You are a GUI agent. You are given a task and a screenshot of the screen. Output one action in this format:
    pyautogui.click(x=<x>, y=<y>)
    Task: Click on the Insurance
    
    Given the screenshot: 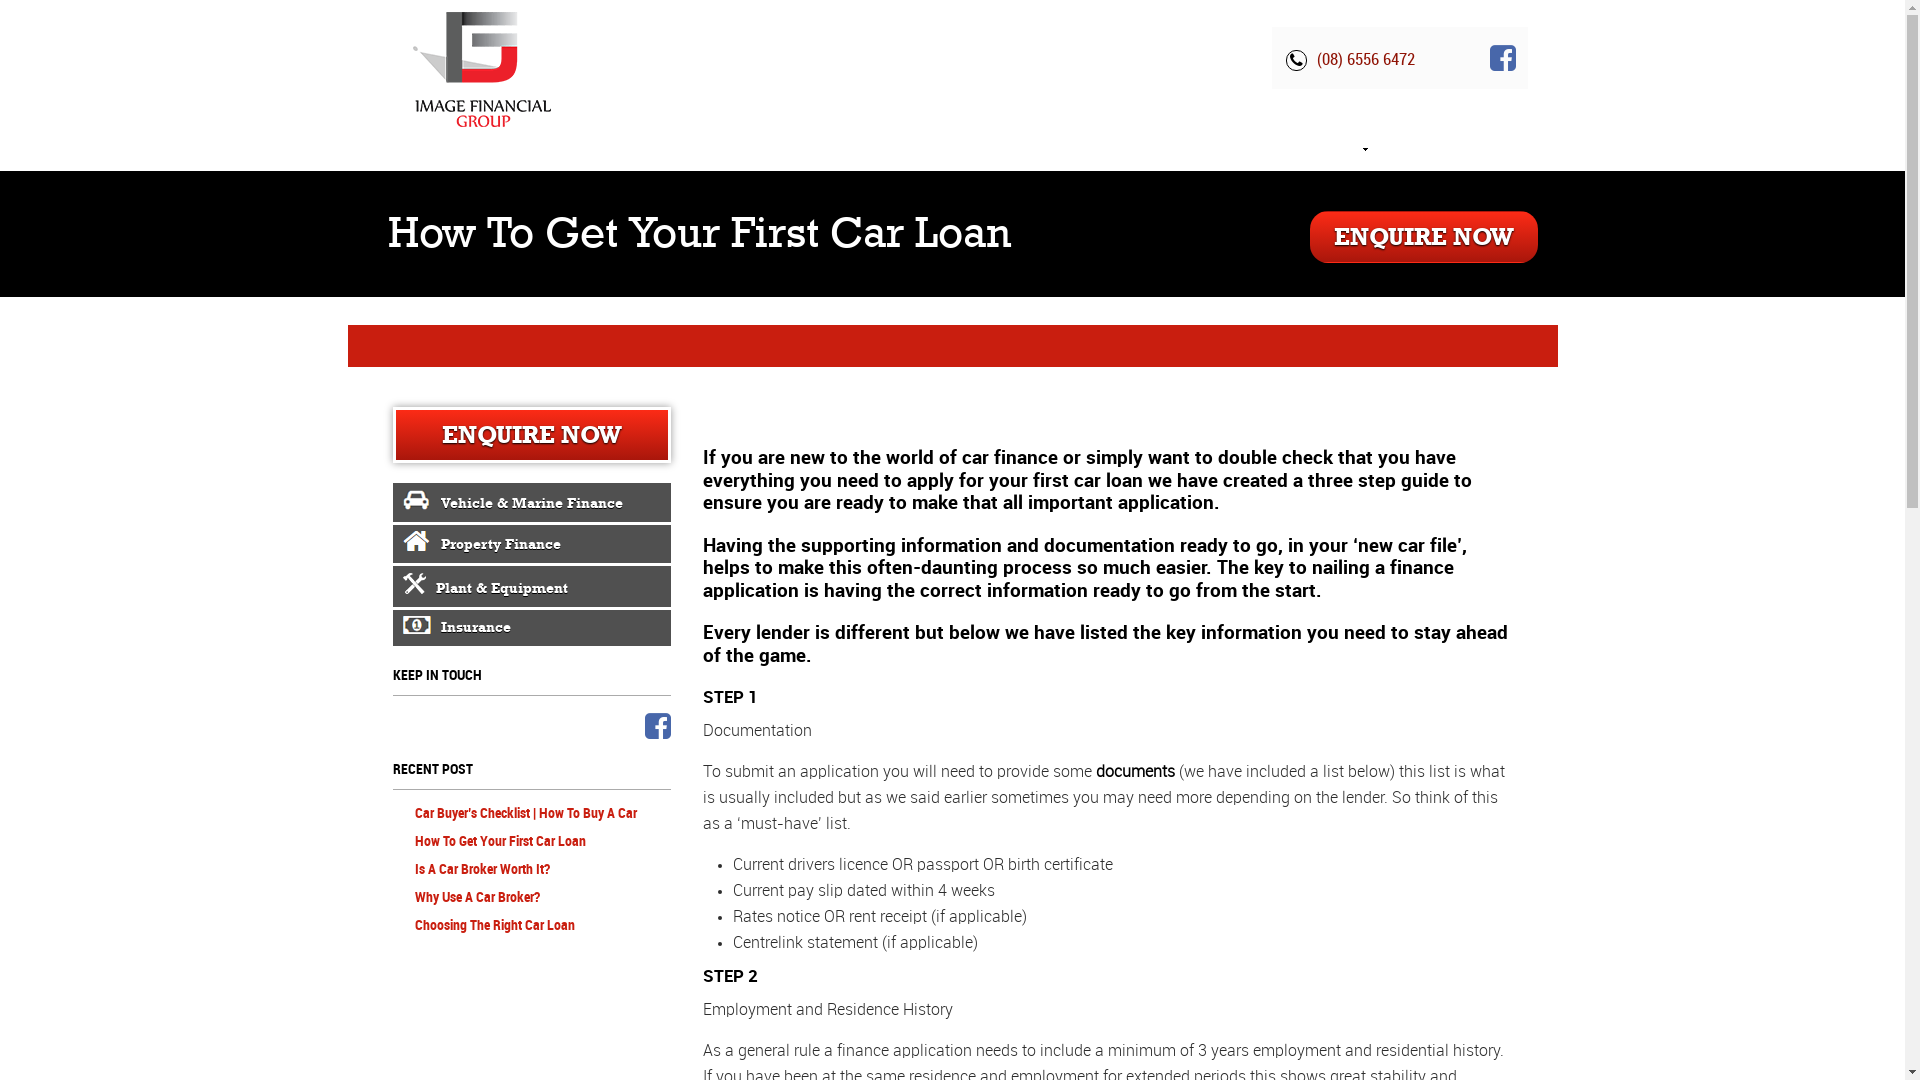 What is the action you would take?
    pyautogui.click(x=531, y=628)
    